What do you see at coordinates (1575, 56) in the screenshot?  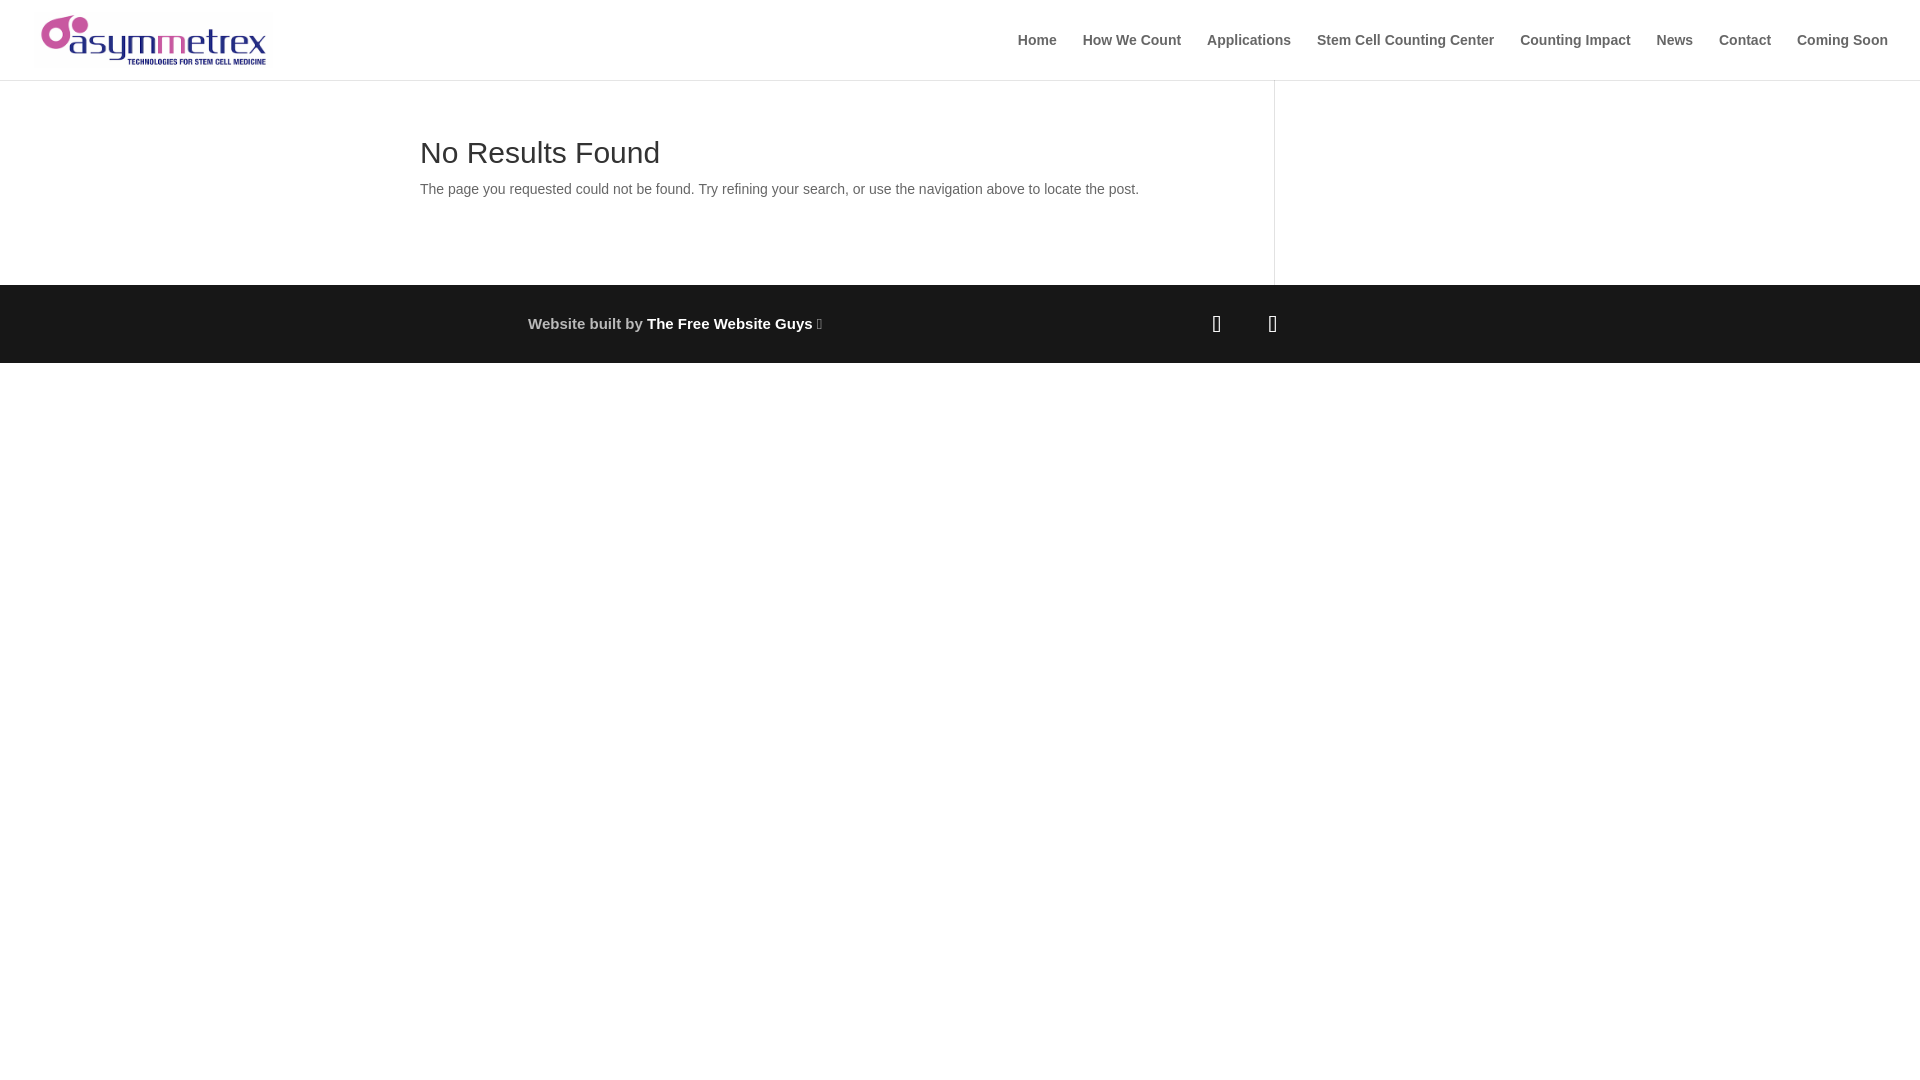 I see `Counting Impact` at bounding box center [1575, 56].